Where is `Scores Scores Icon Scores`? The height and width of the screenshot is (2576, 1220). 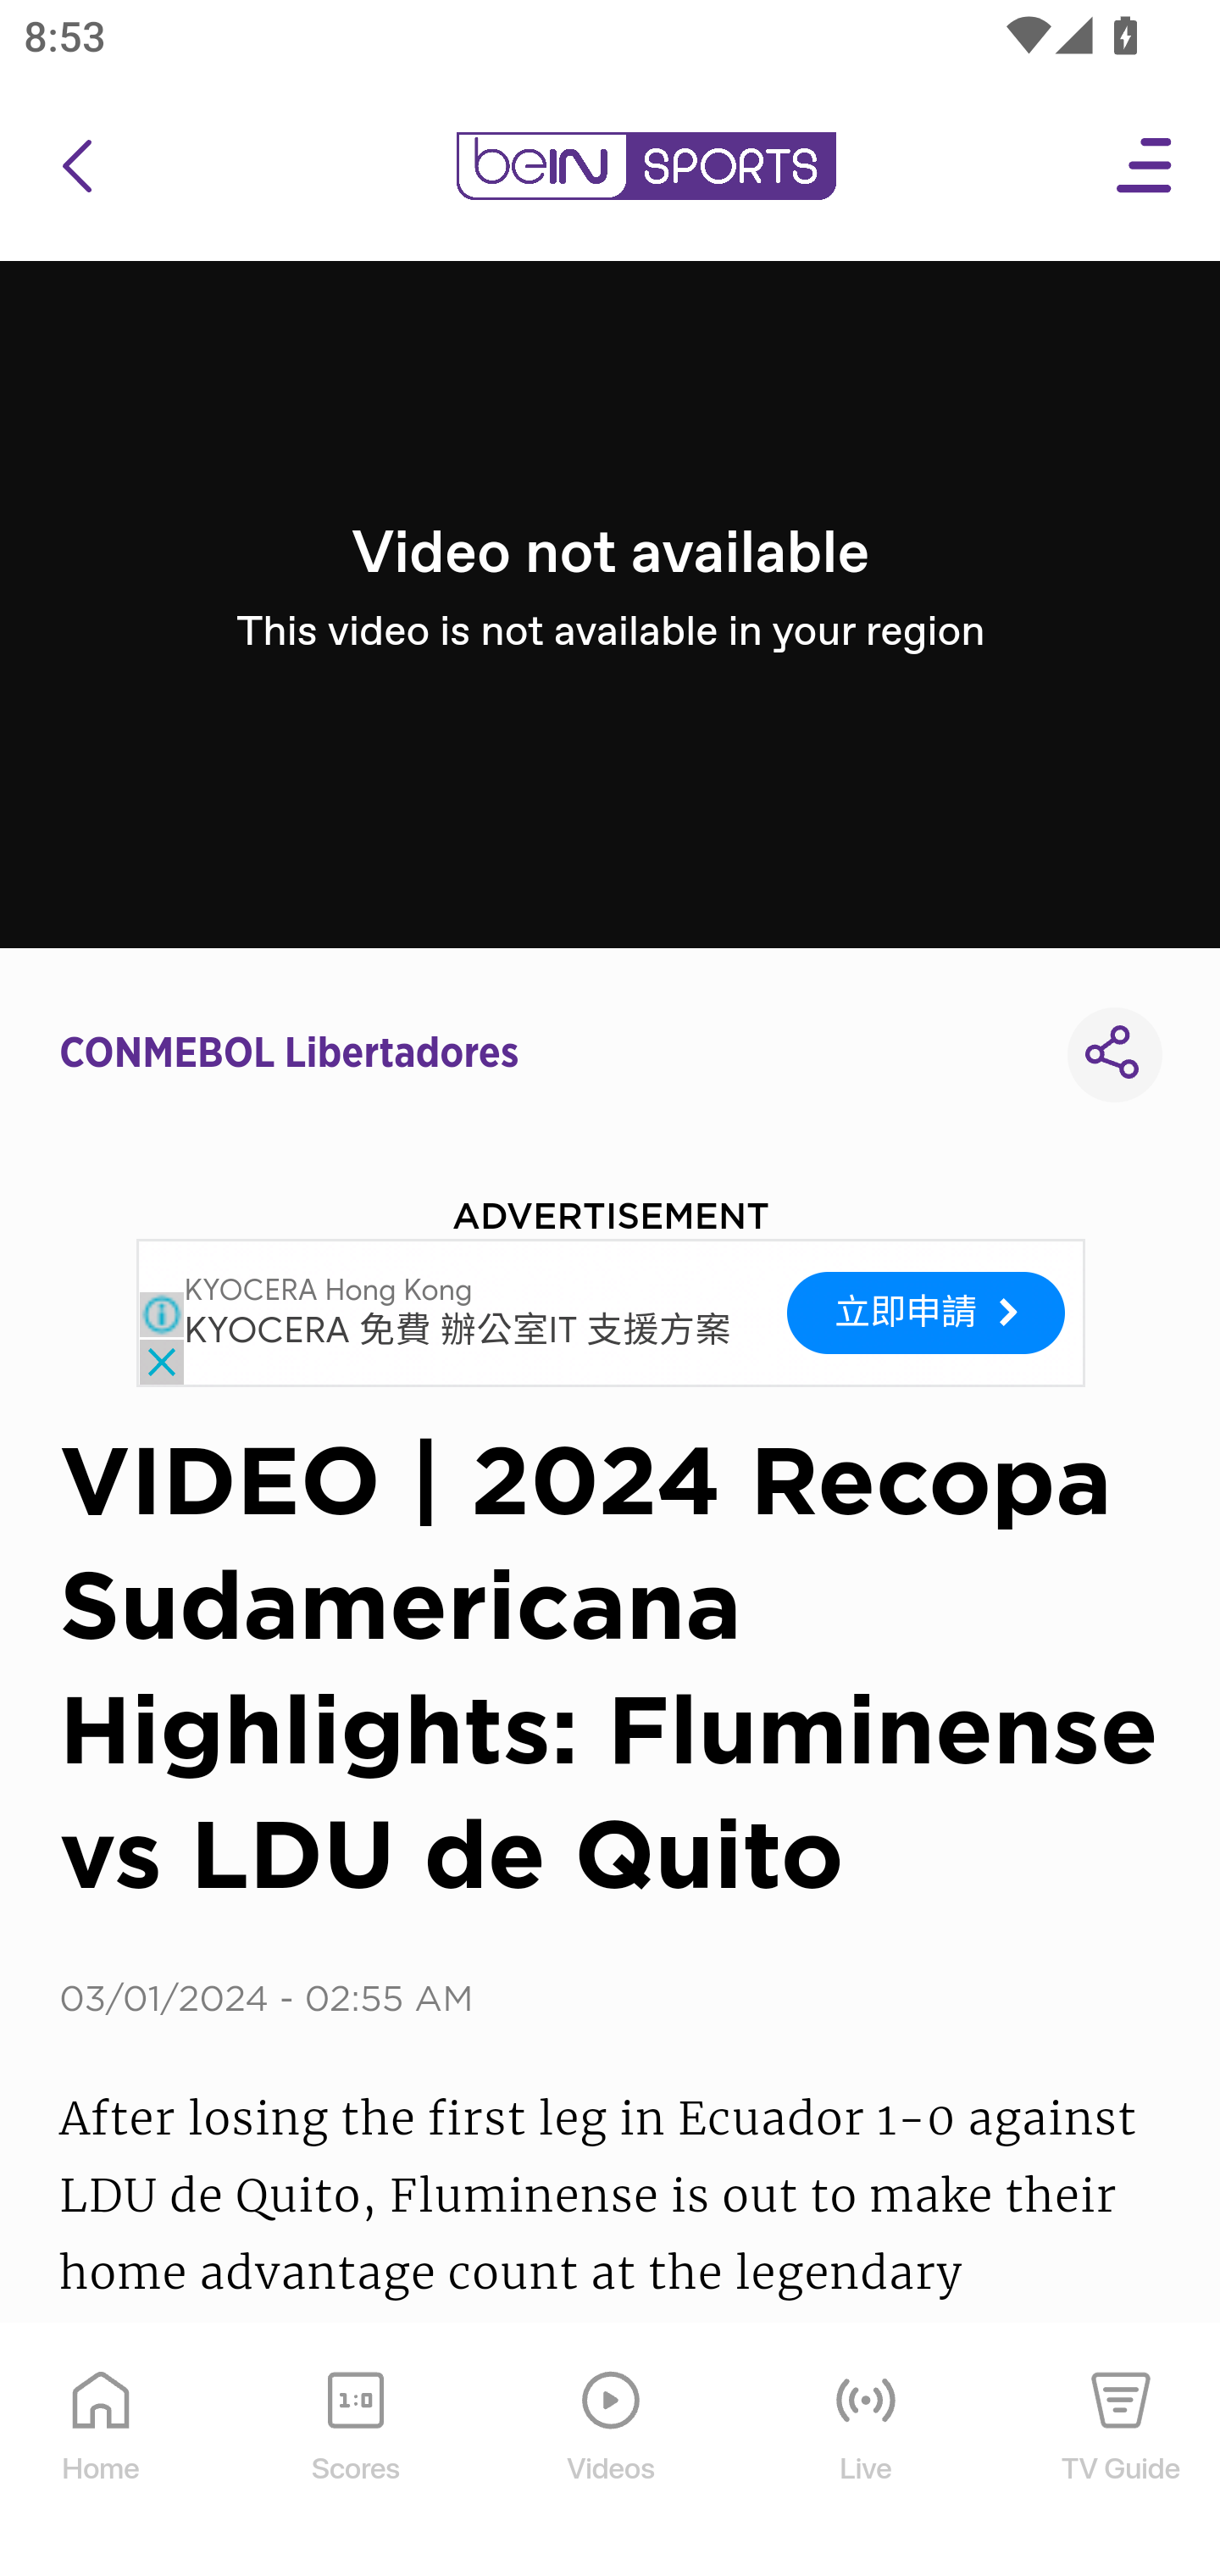 Scores Scores Icon Scores is located at coordinates (355, 2451).